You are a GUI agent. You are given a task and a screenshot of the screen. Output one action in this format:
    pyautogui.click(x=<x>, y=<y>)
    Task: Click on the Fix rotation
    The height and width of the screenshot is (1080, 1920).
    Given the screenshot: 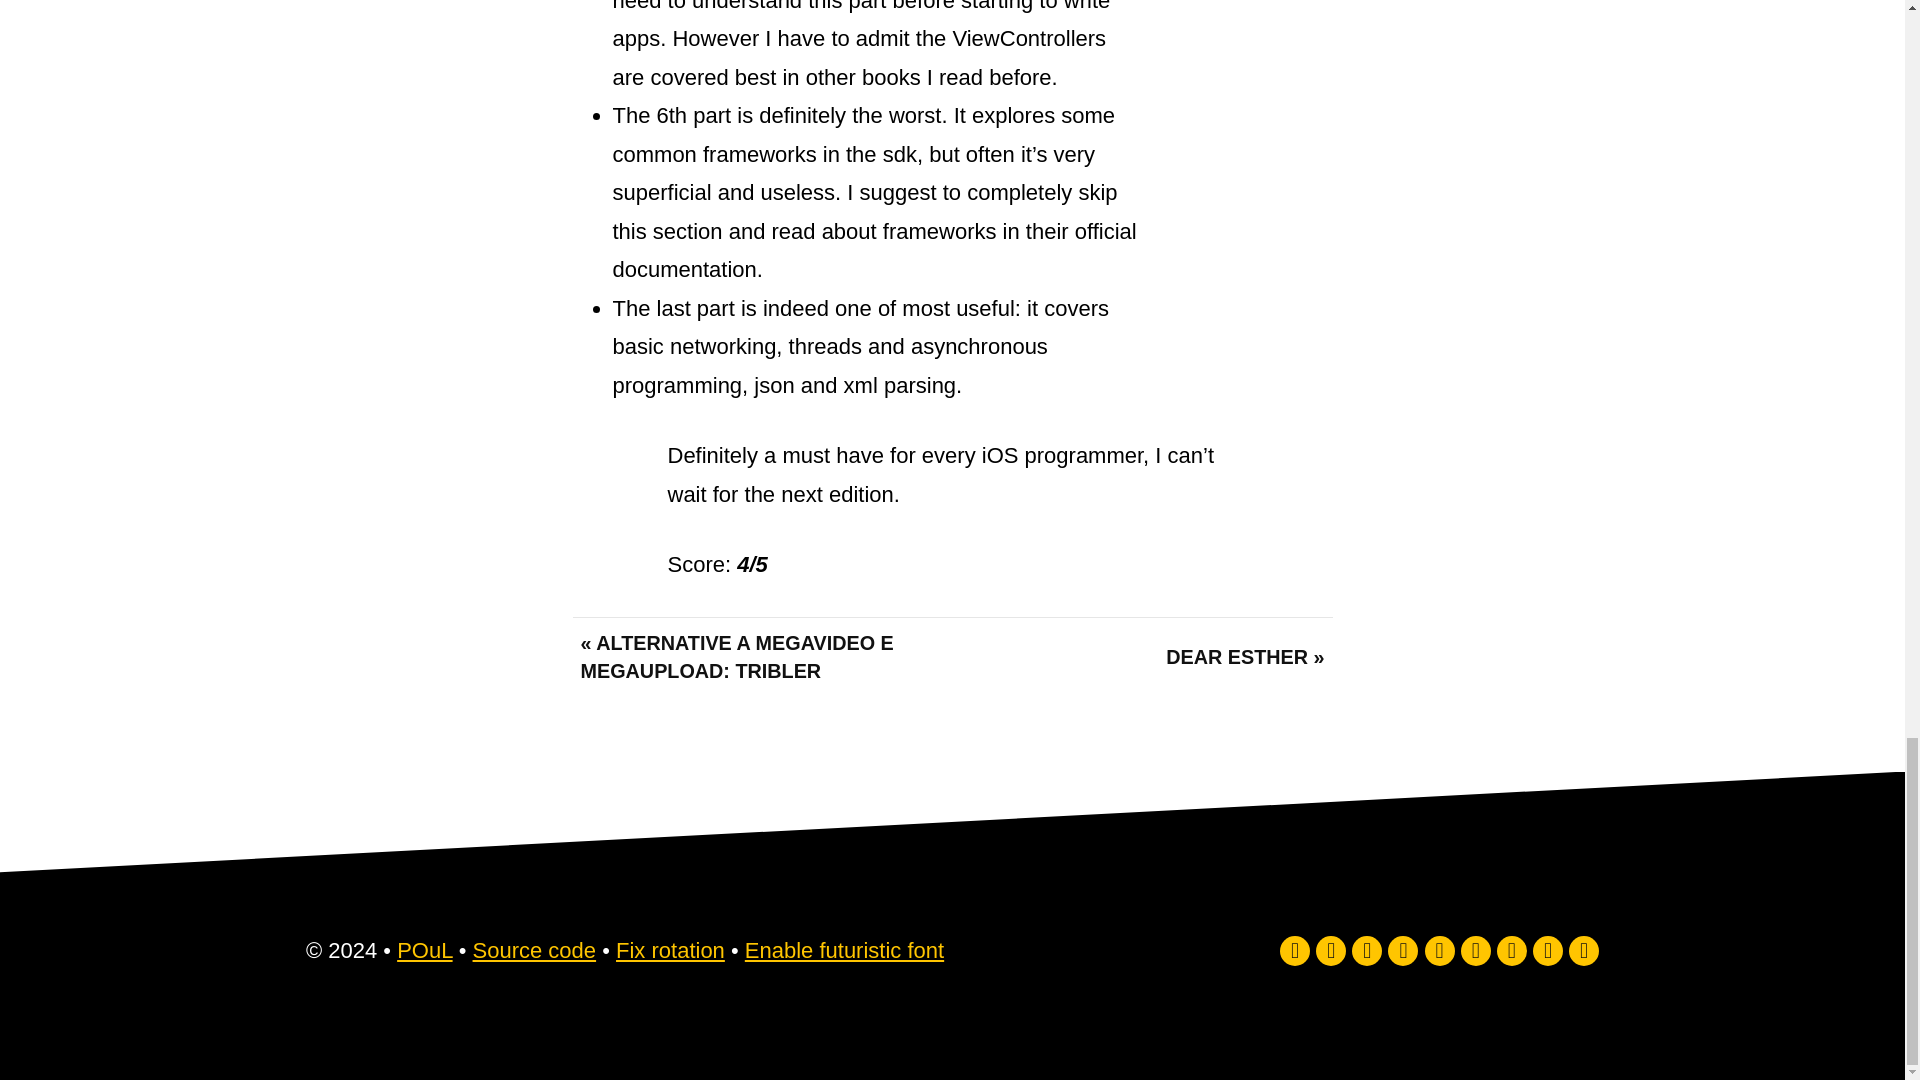 What is the action you would take?
    pyautogui.click(x=670, y=950)
    